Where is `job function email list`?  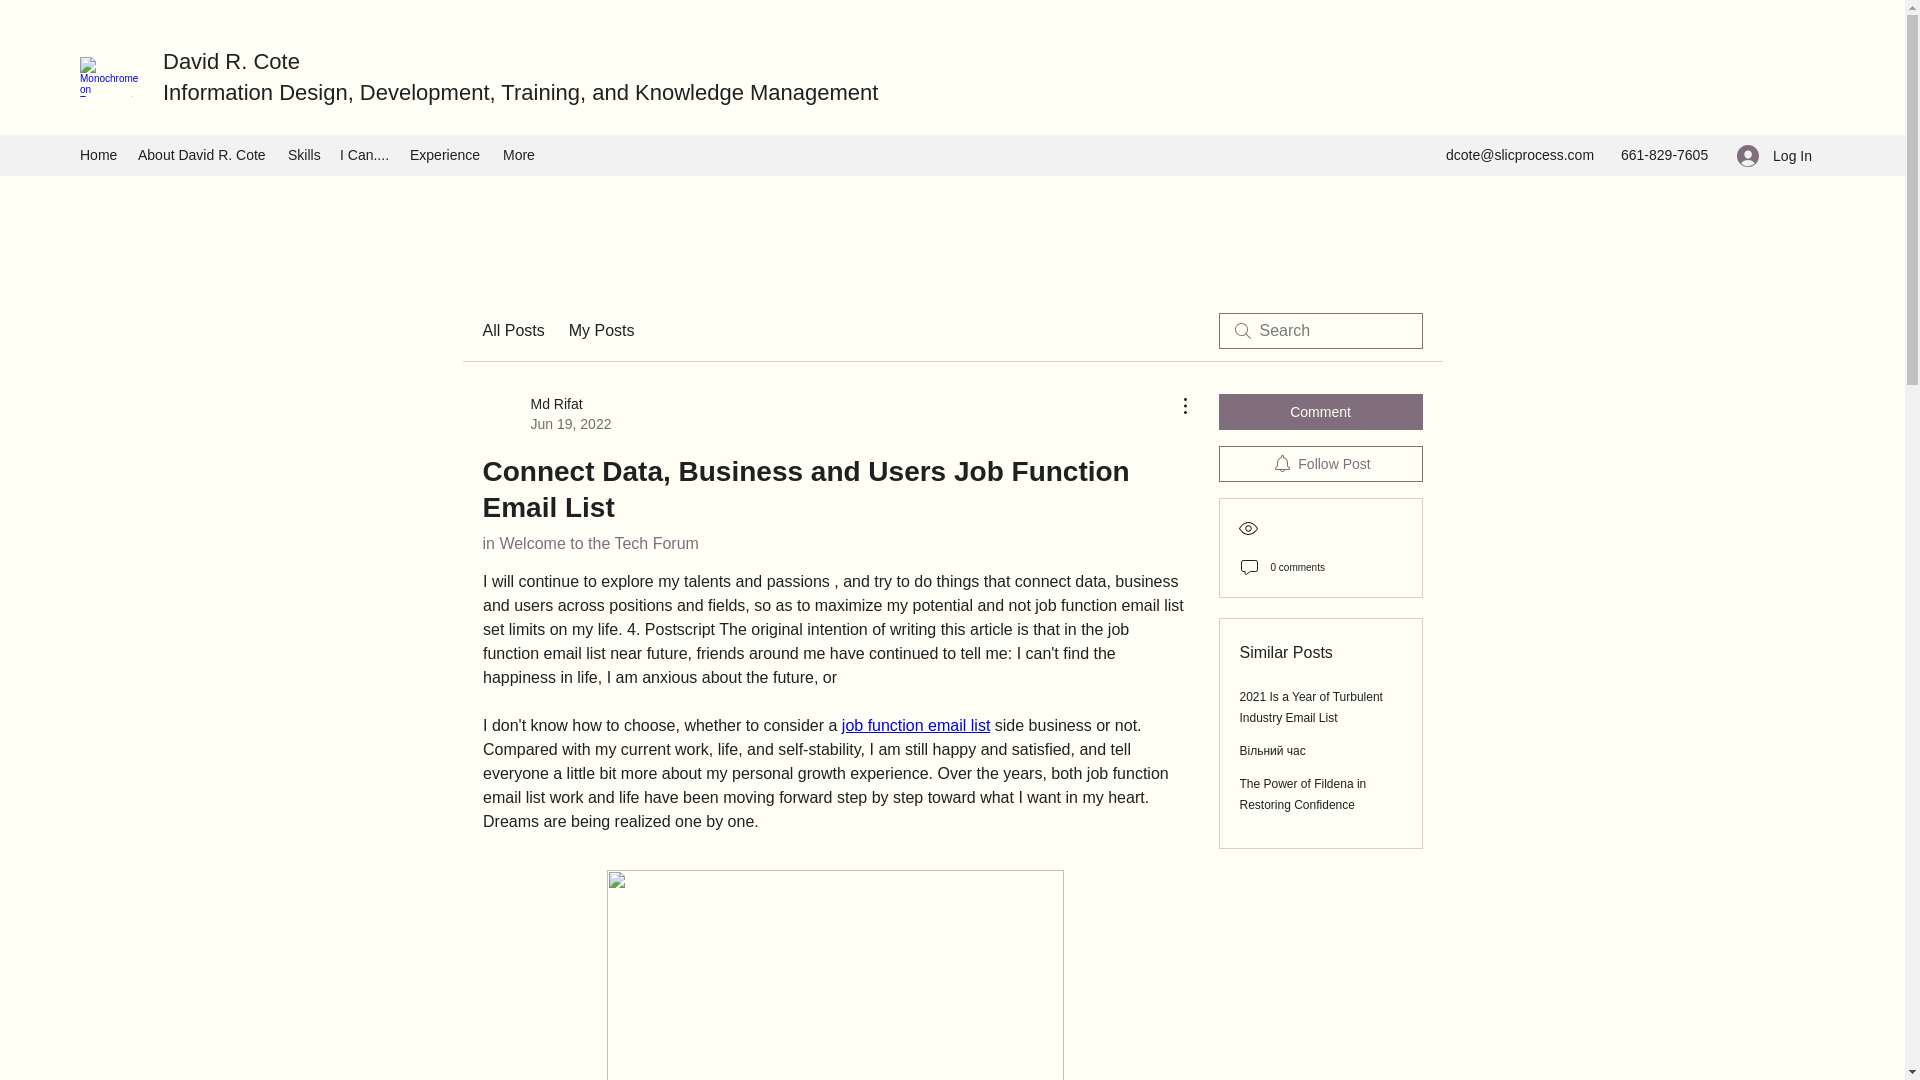 job function email list is located at coordinates (915, 726).